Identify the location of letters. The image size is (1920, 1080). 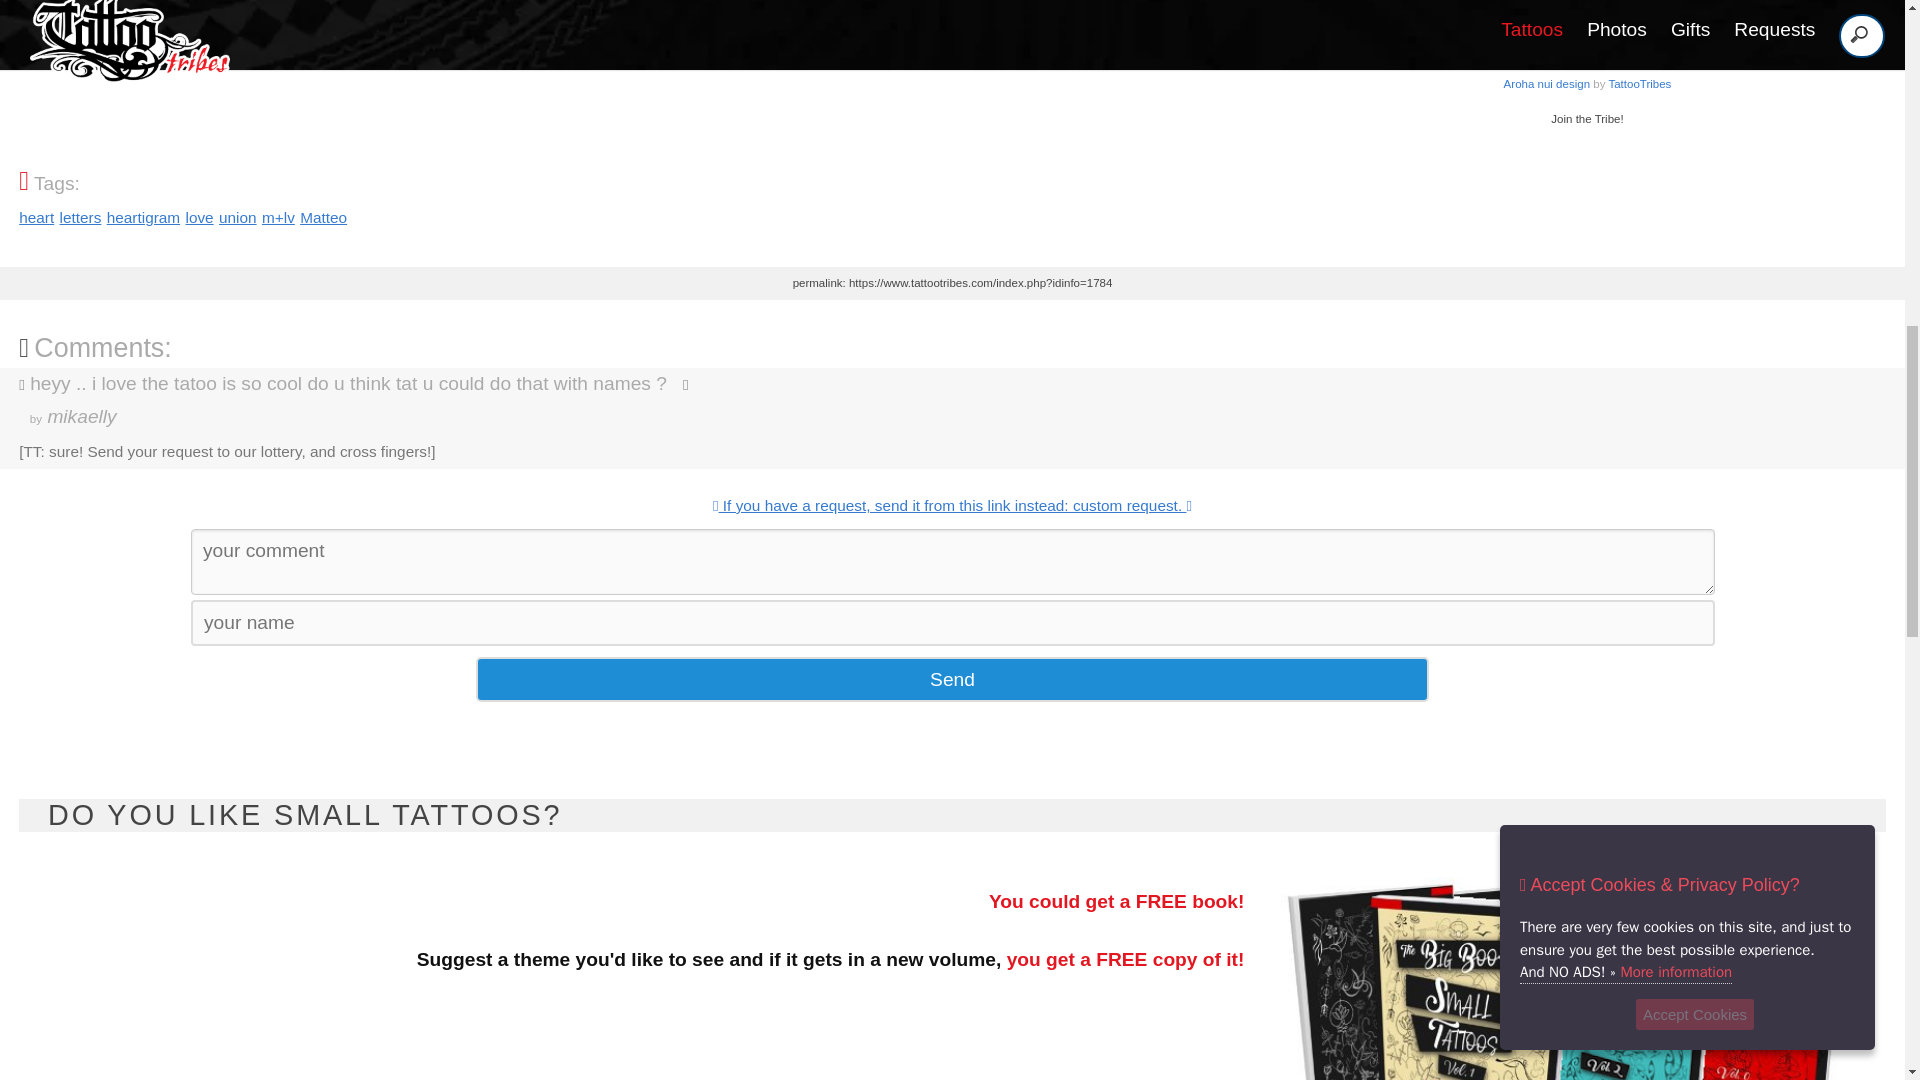
(80, 217).